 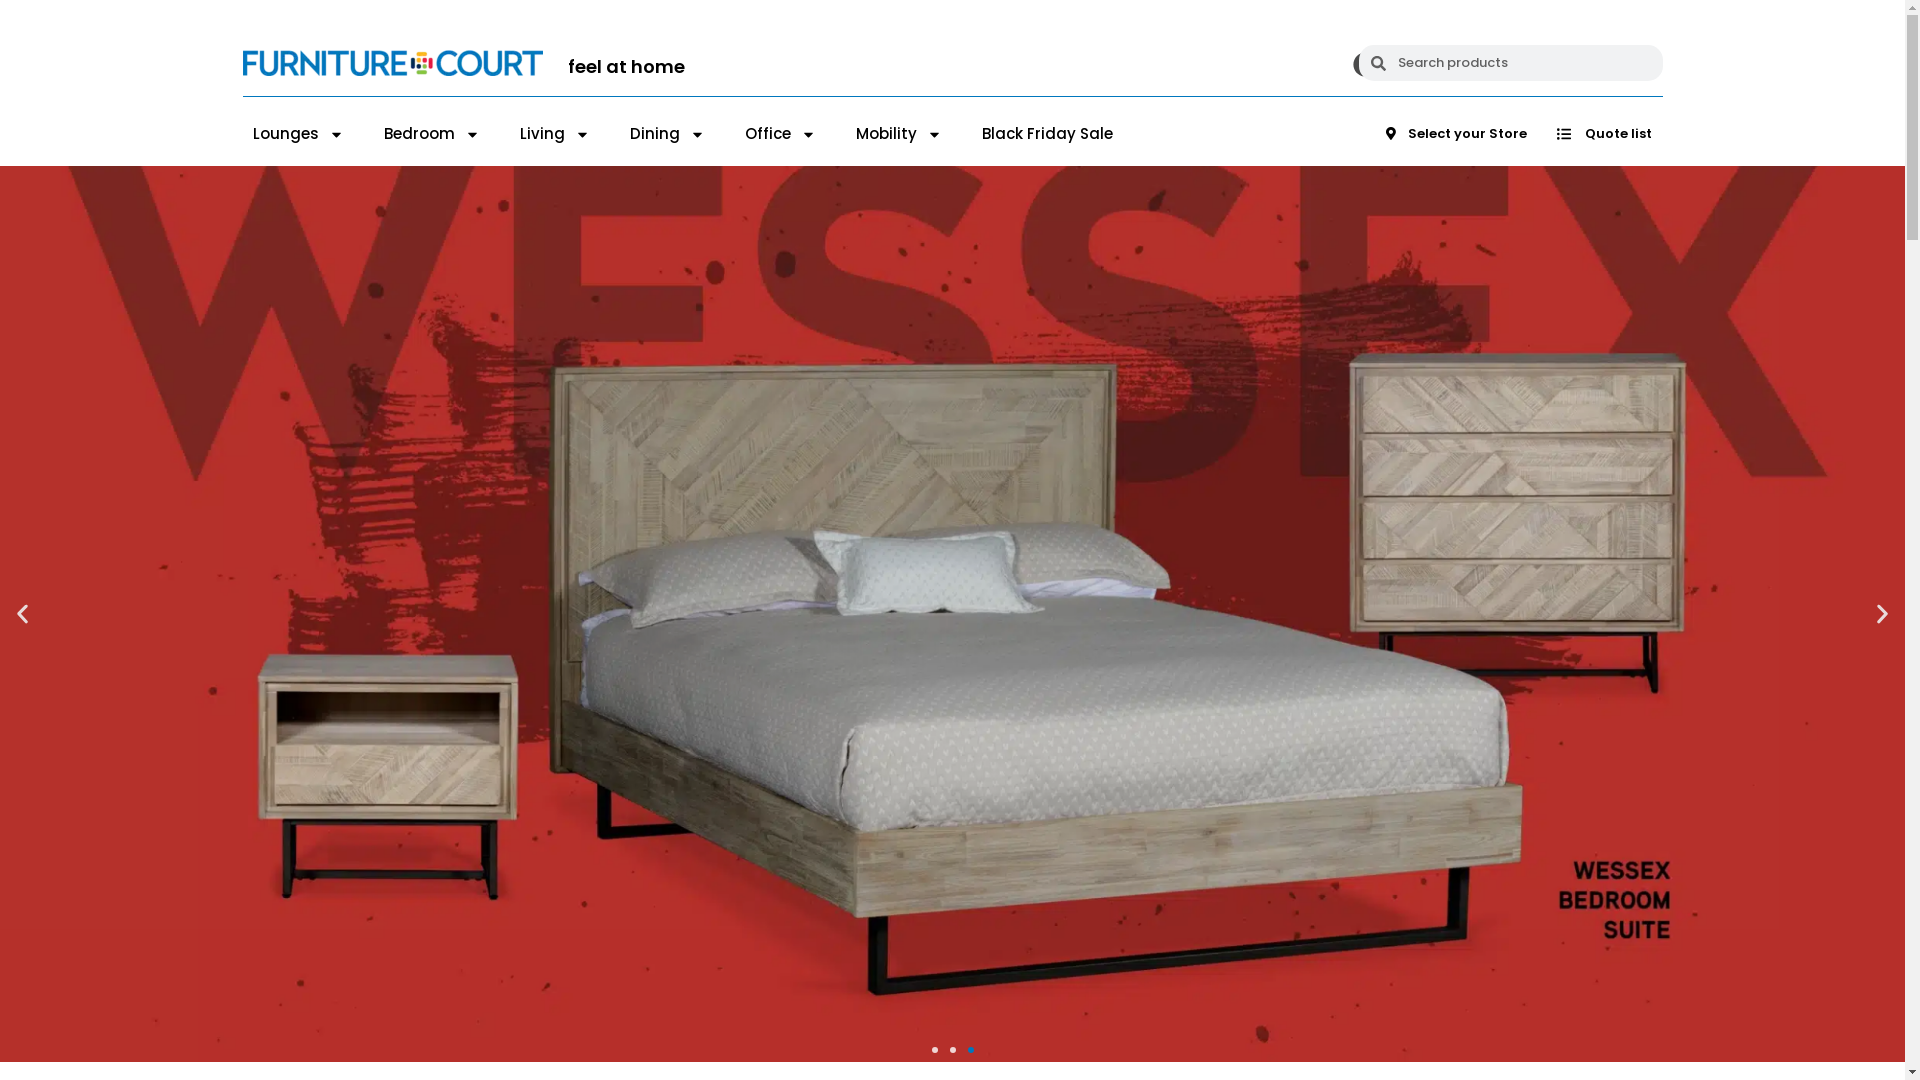 I want to click on Living, so click(x=555, y=134).